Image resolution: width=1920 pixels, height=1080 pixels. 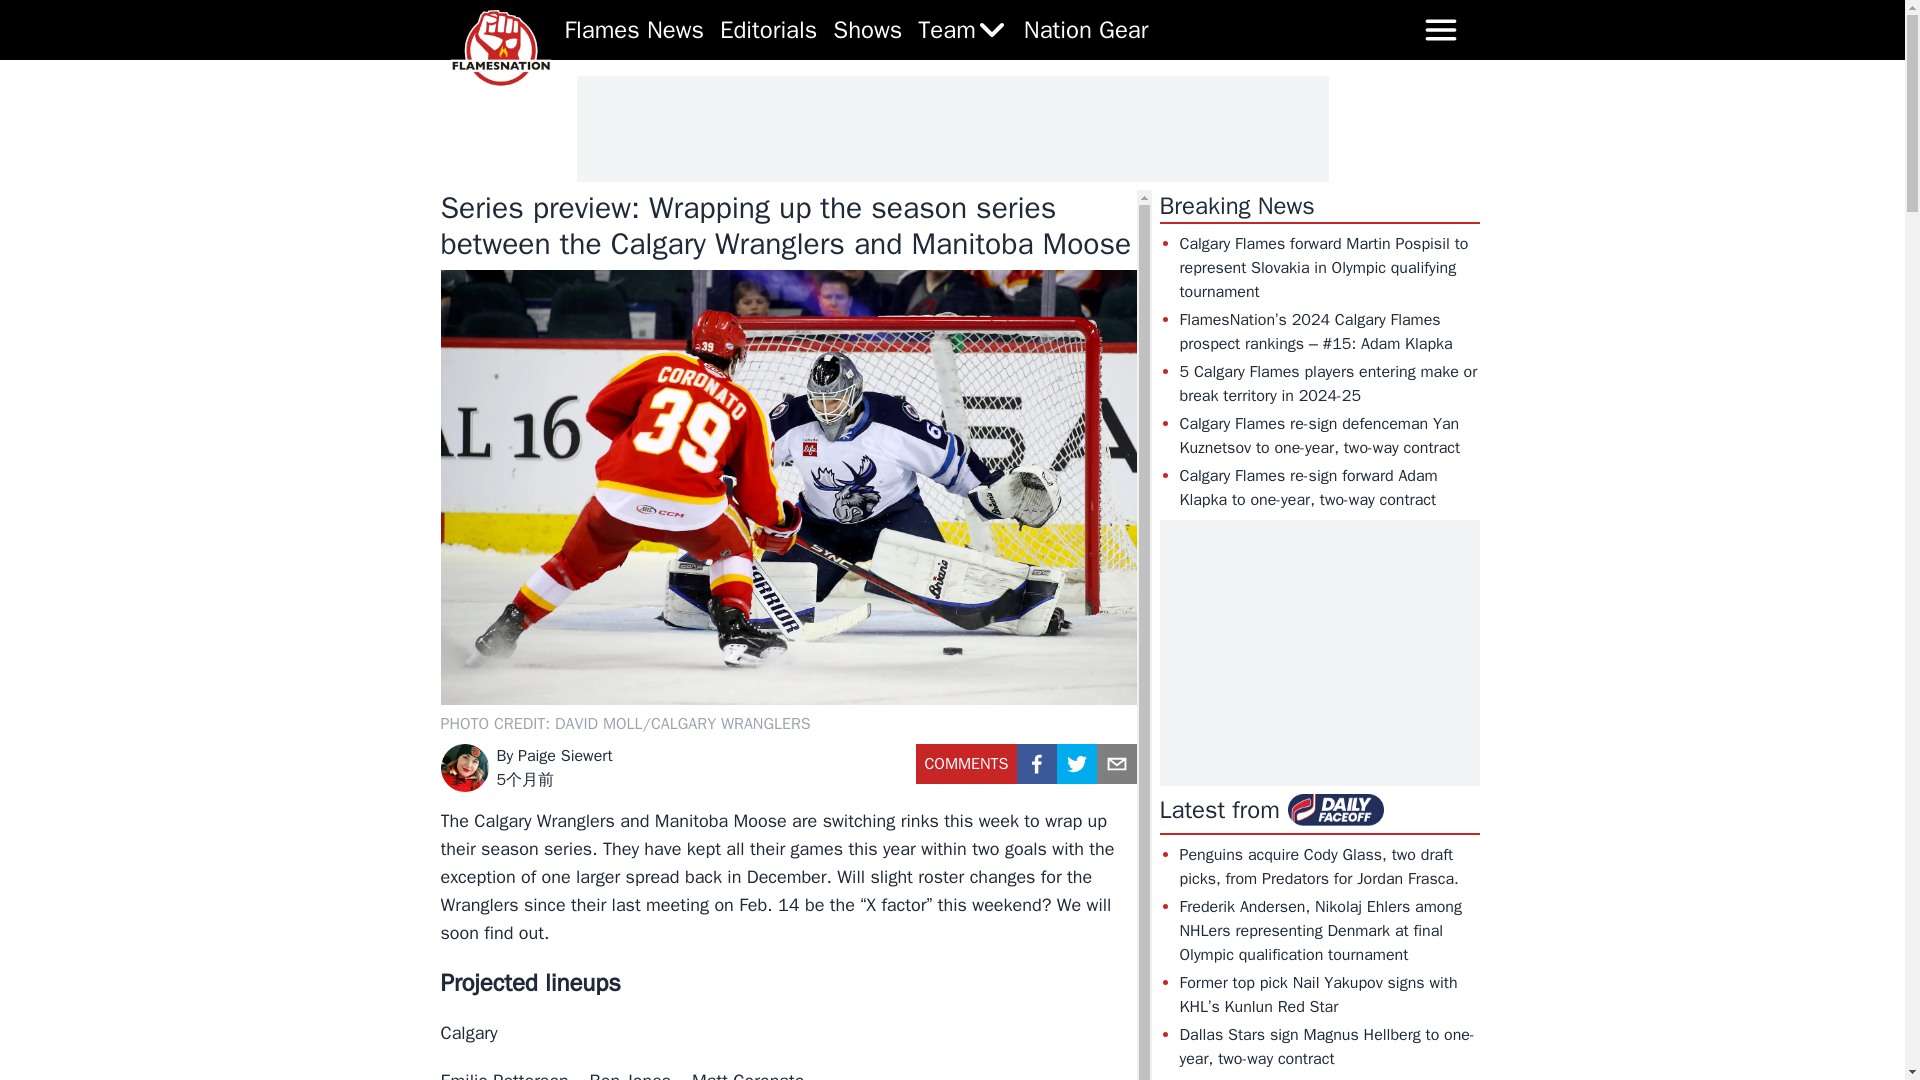 What do you see at coordinates (966, 770) in the screenshot?
I see `COMMENTS` at bounding box center [966, 770].